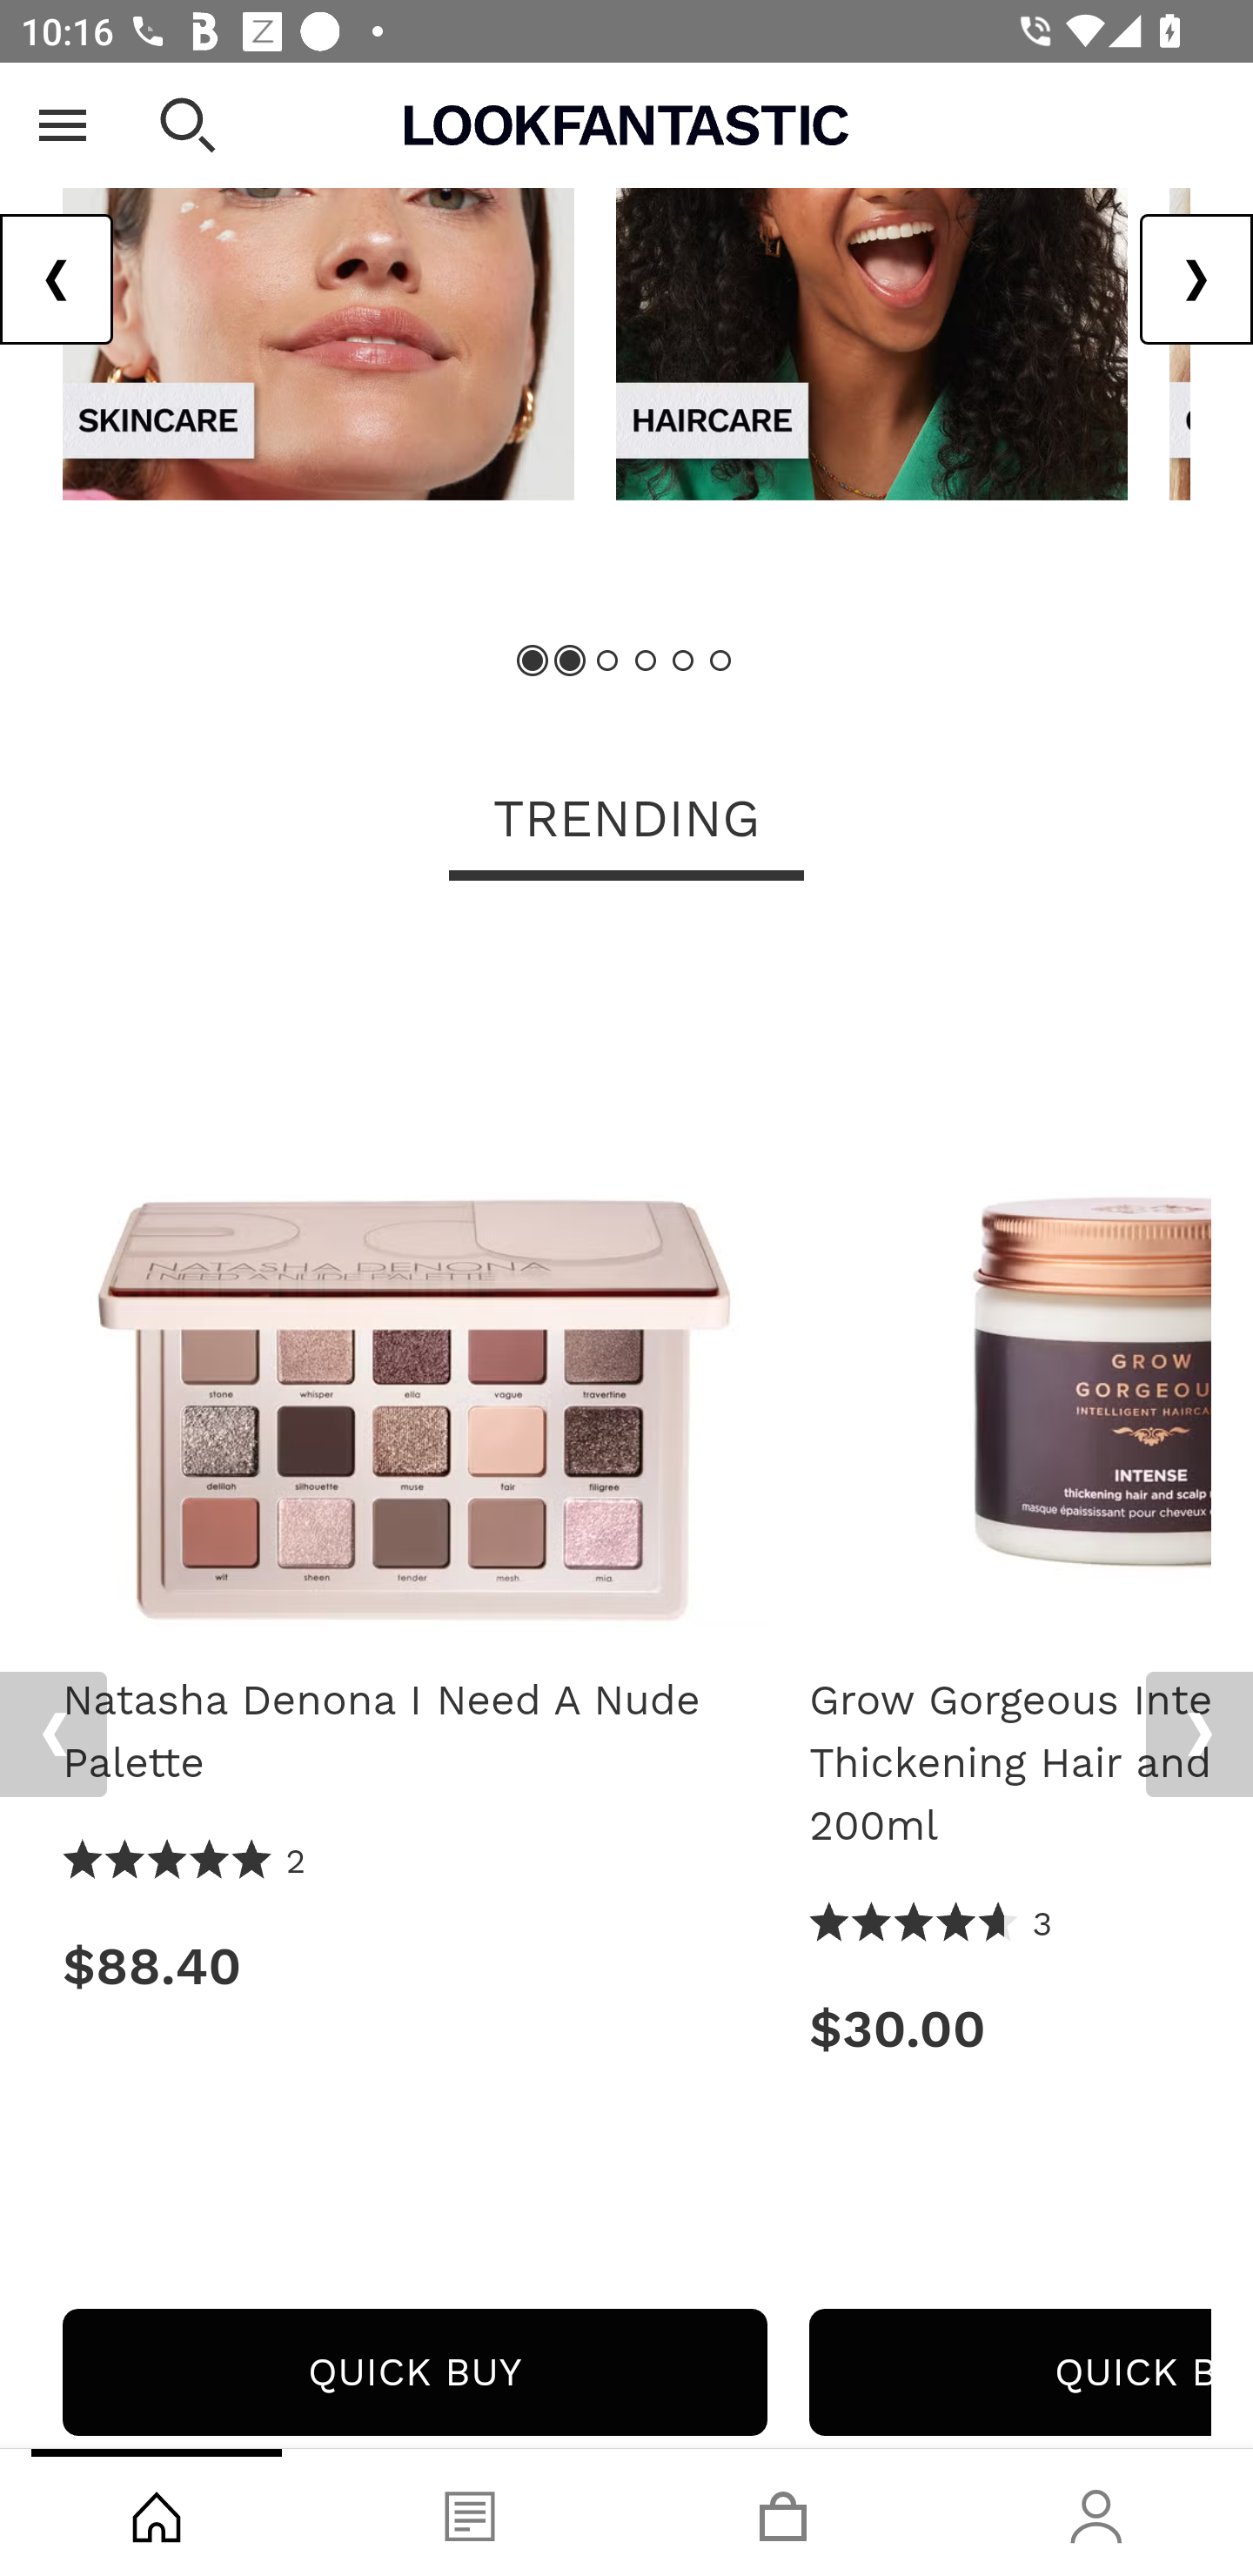 Image resolution: width=1253 pixels, height=2576 pixels. I want to click on TRENDING, so click(626, 823).